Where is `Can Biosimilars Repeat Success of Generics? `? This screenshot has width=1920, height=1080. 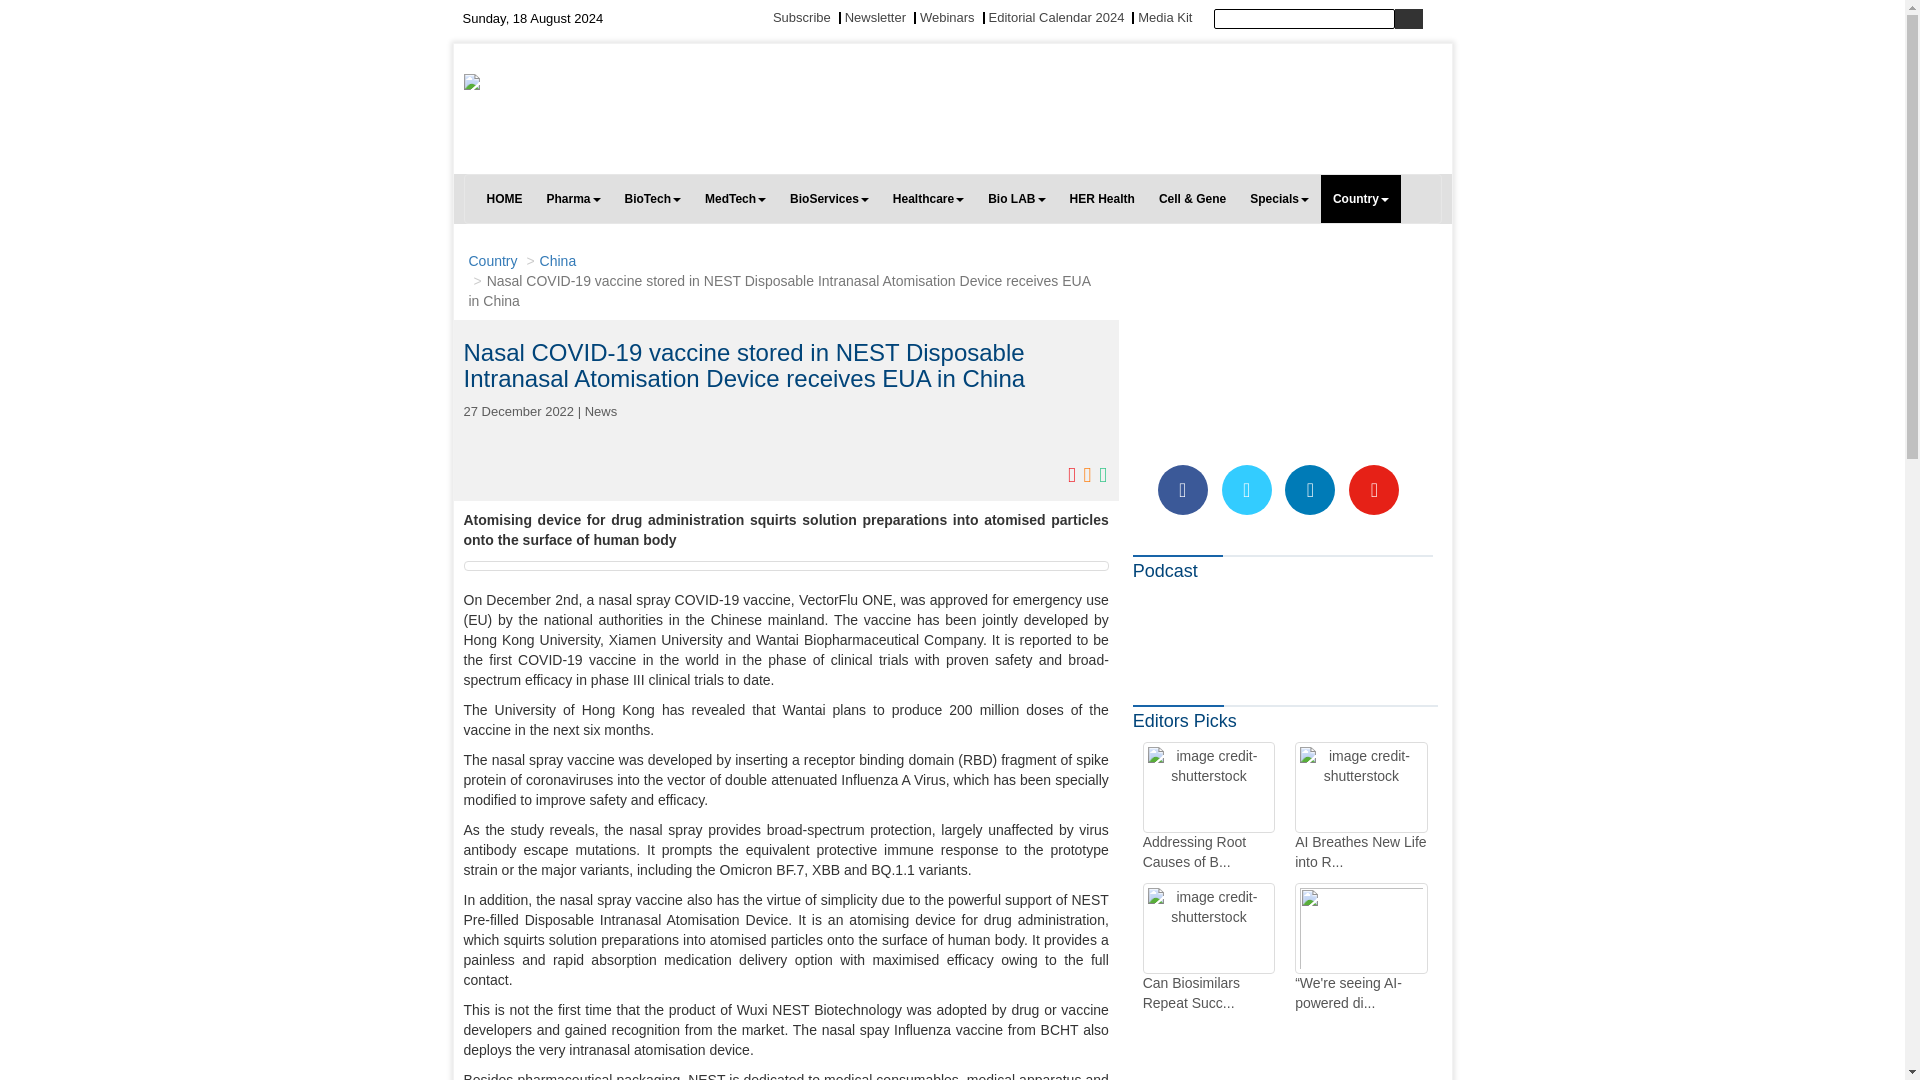
Can Biosimilars Repeat Success of Generics?  is located at coordinates (1208, 948).